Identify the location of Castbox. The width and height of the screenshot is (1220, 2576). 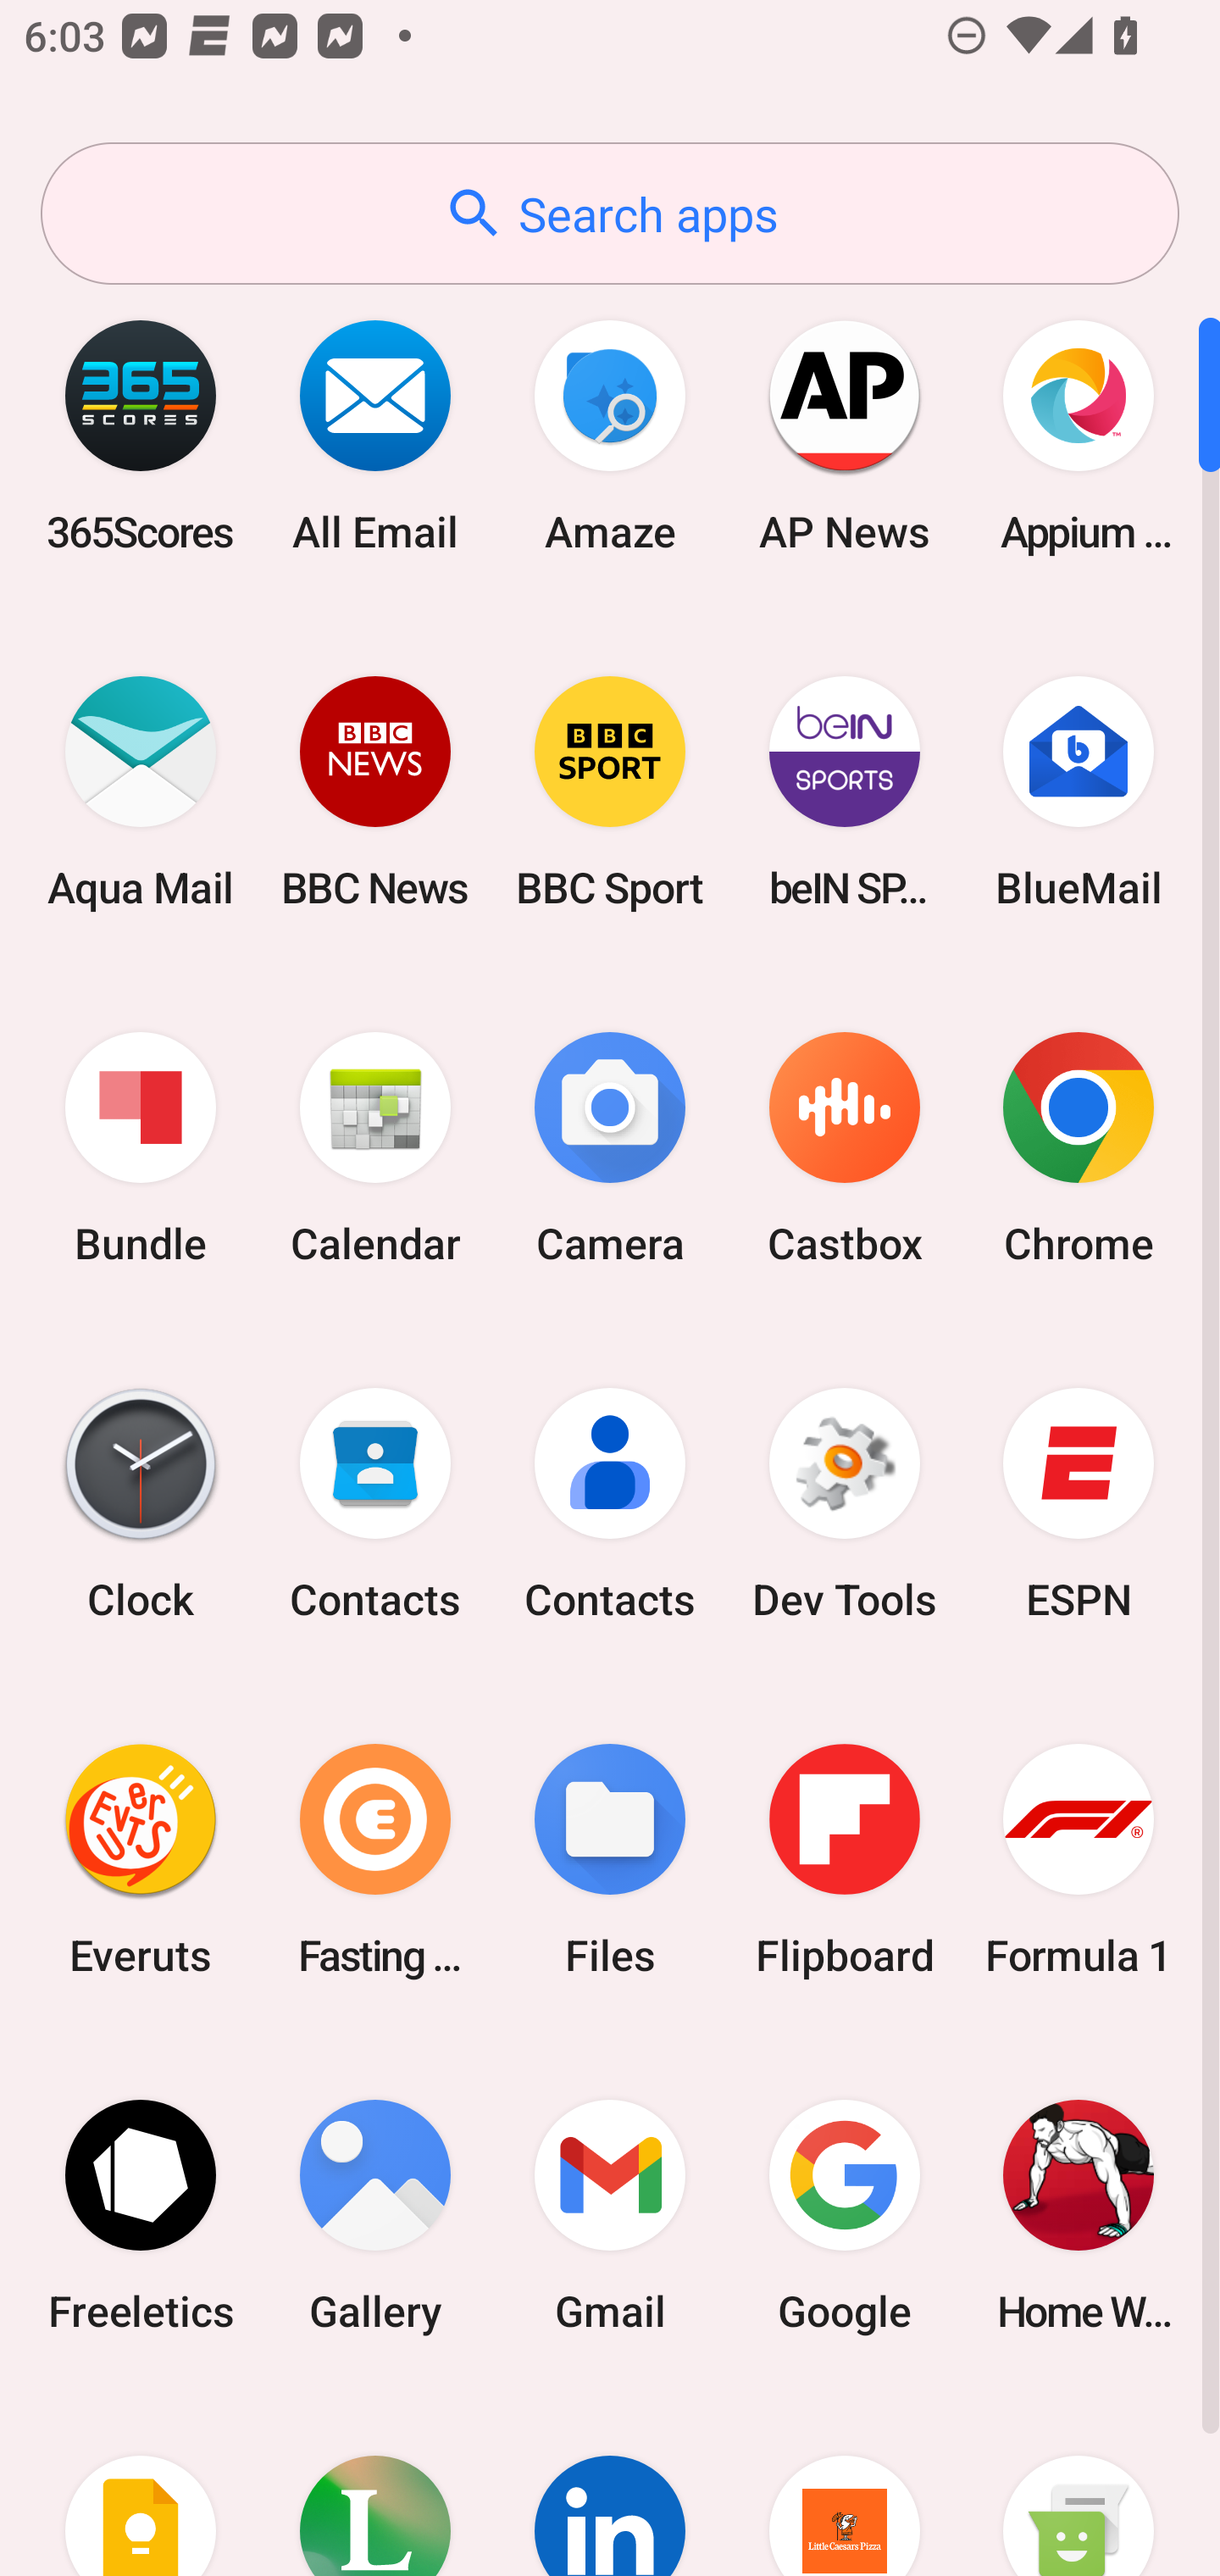
(844, 1149).